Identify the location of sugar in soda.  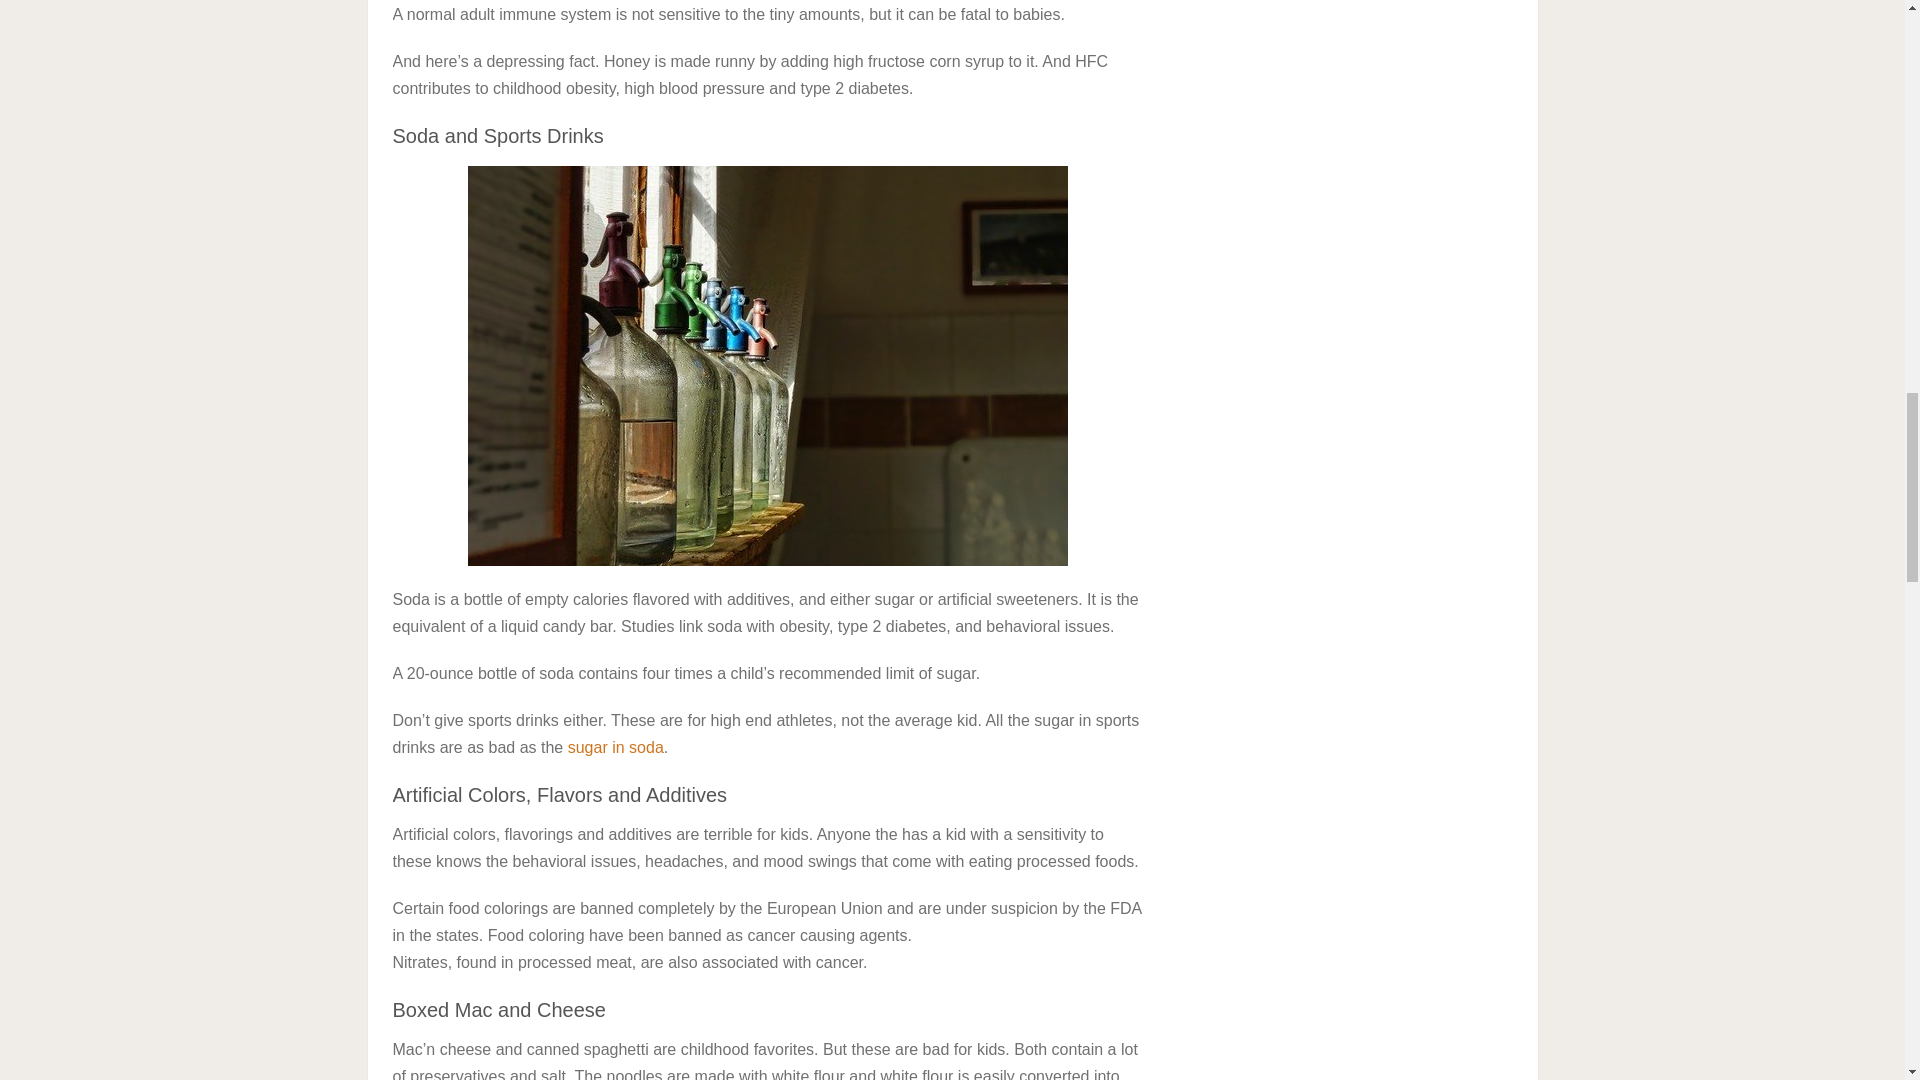
(616, 747).